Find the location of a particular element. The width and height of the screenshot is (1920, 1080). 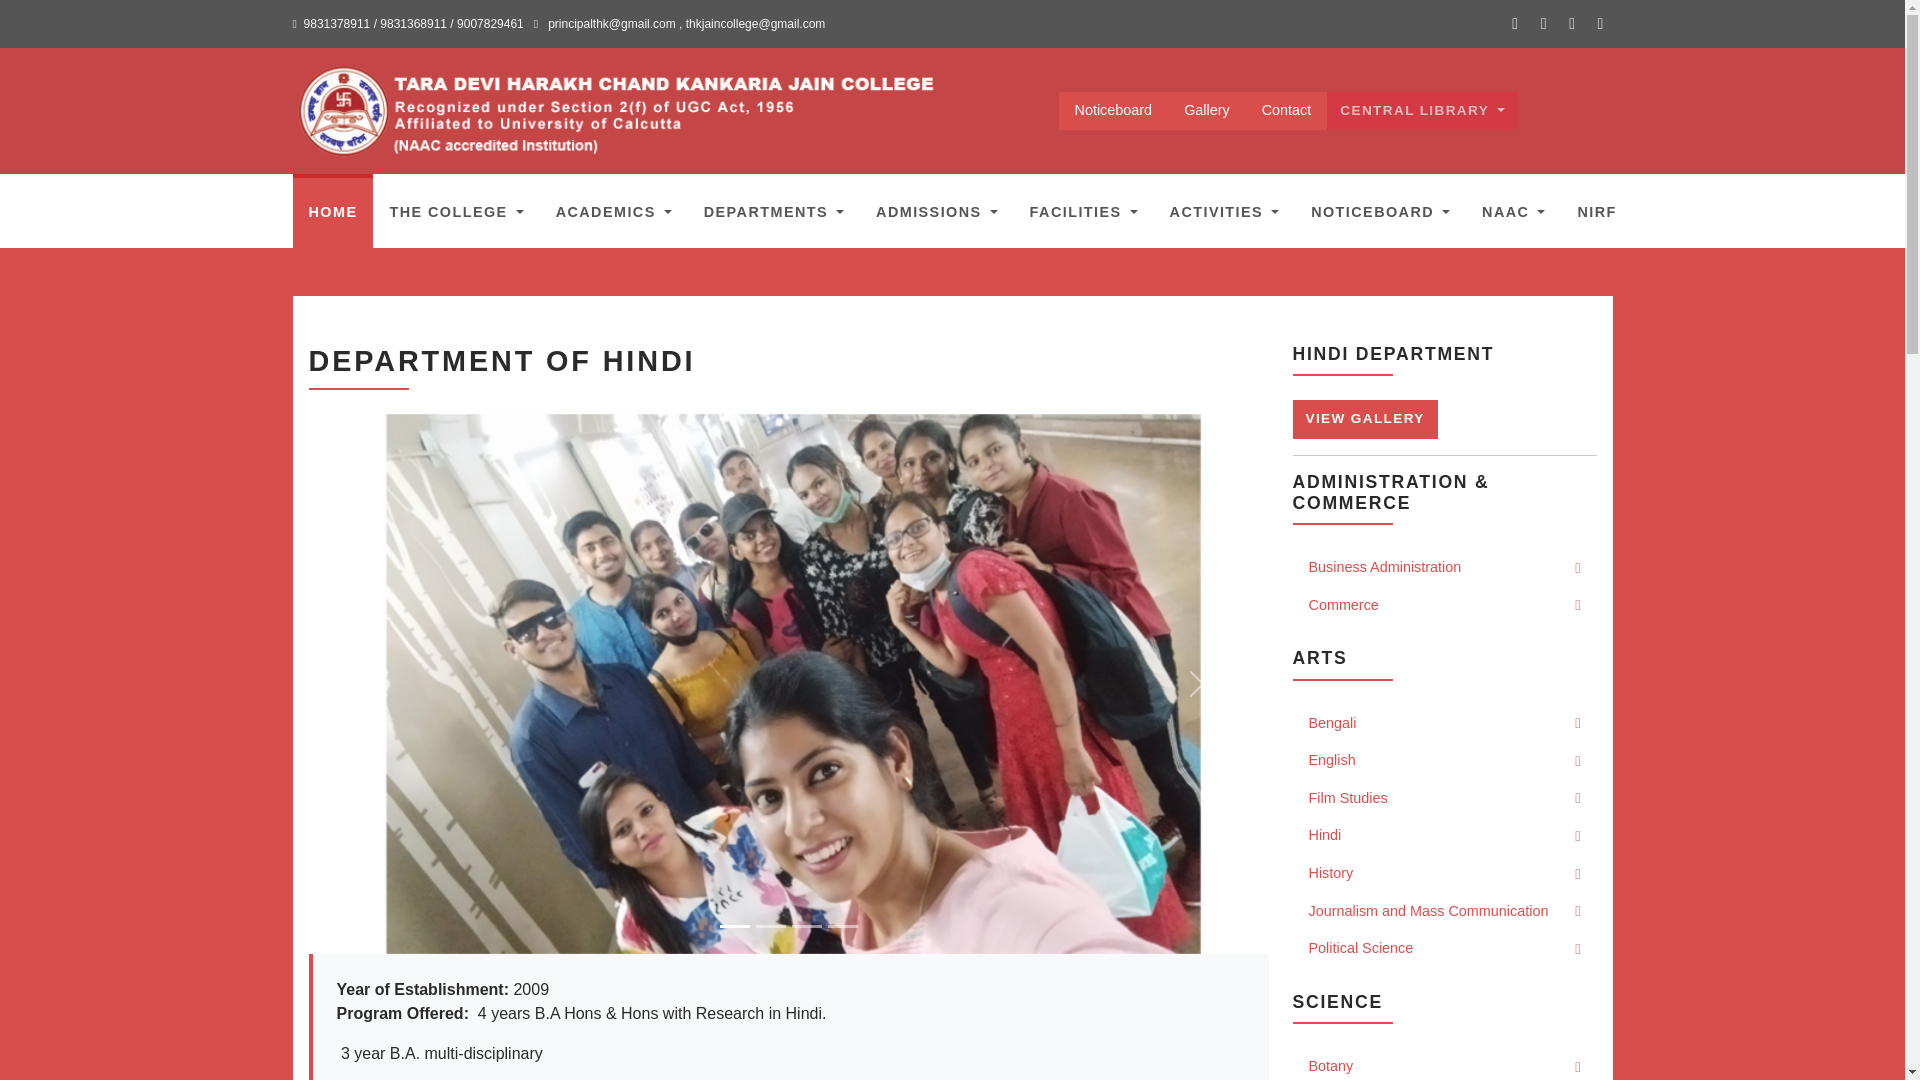

Facebook is located at coordinates (1514, 23).